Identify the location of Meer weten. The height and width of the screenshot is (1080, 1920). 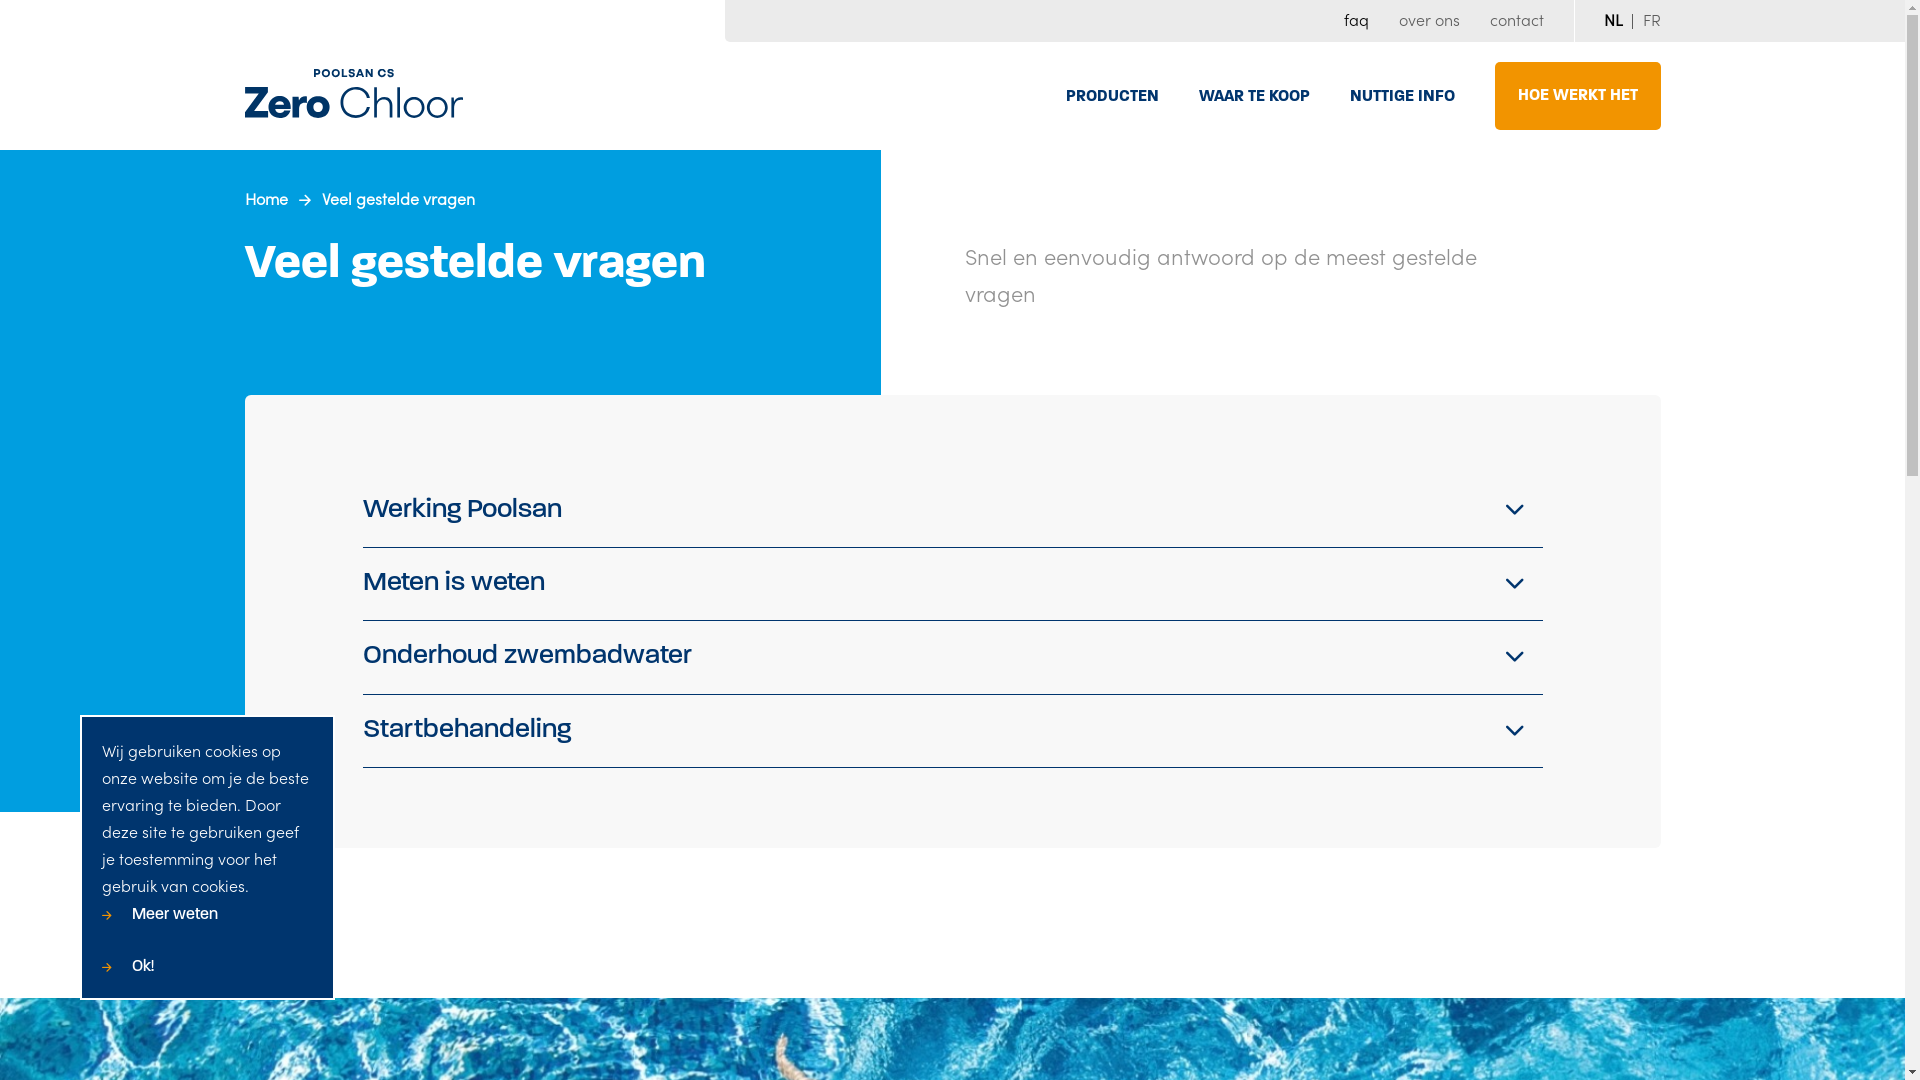
(160, 915).